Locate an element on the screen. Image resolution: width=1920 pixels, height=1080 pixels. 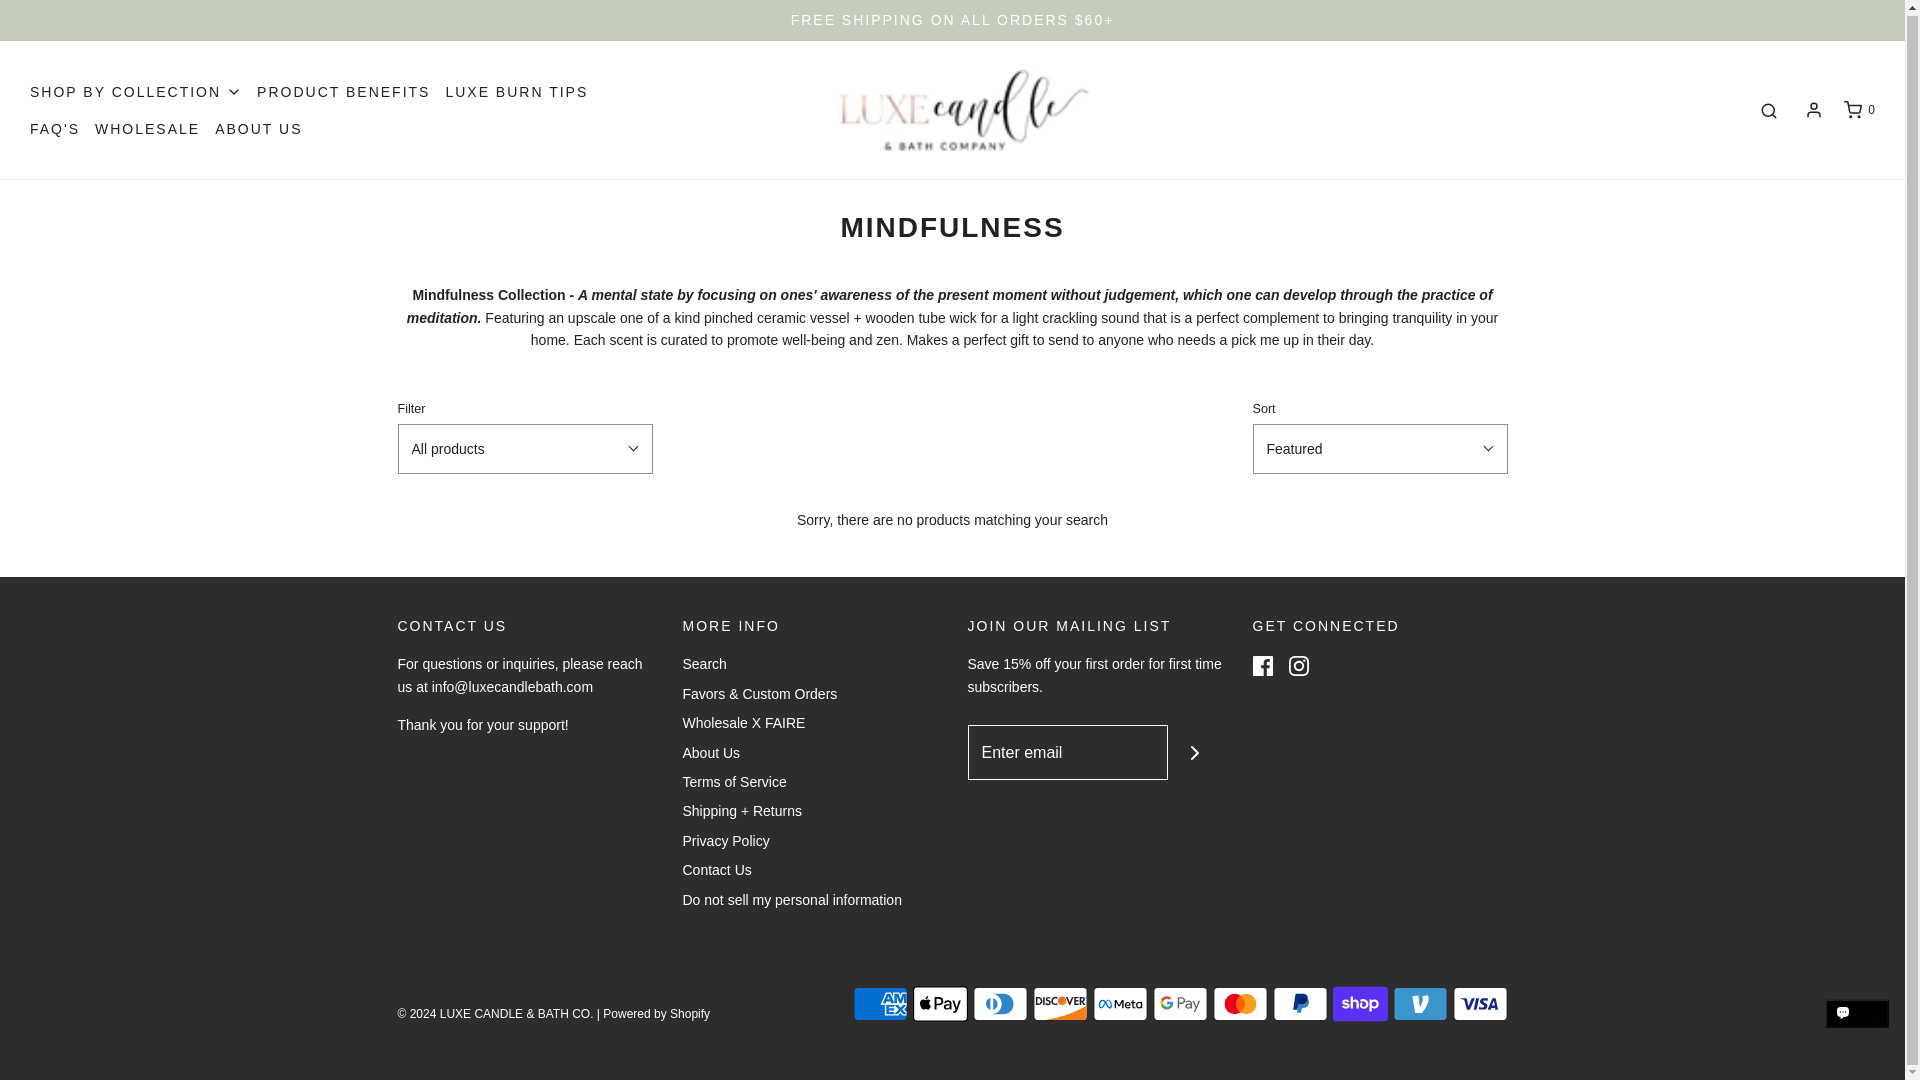
PRODUCT BENEFITS is located at coordinates (344, 92).